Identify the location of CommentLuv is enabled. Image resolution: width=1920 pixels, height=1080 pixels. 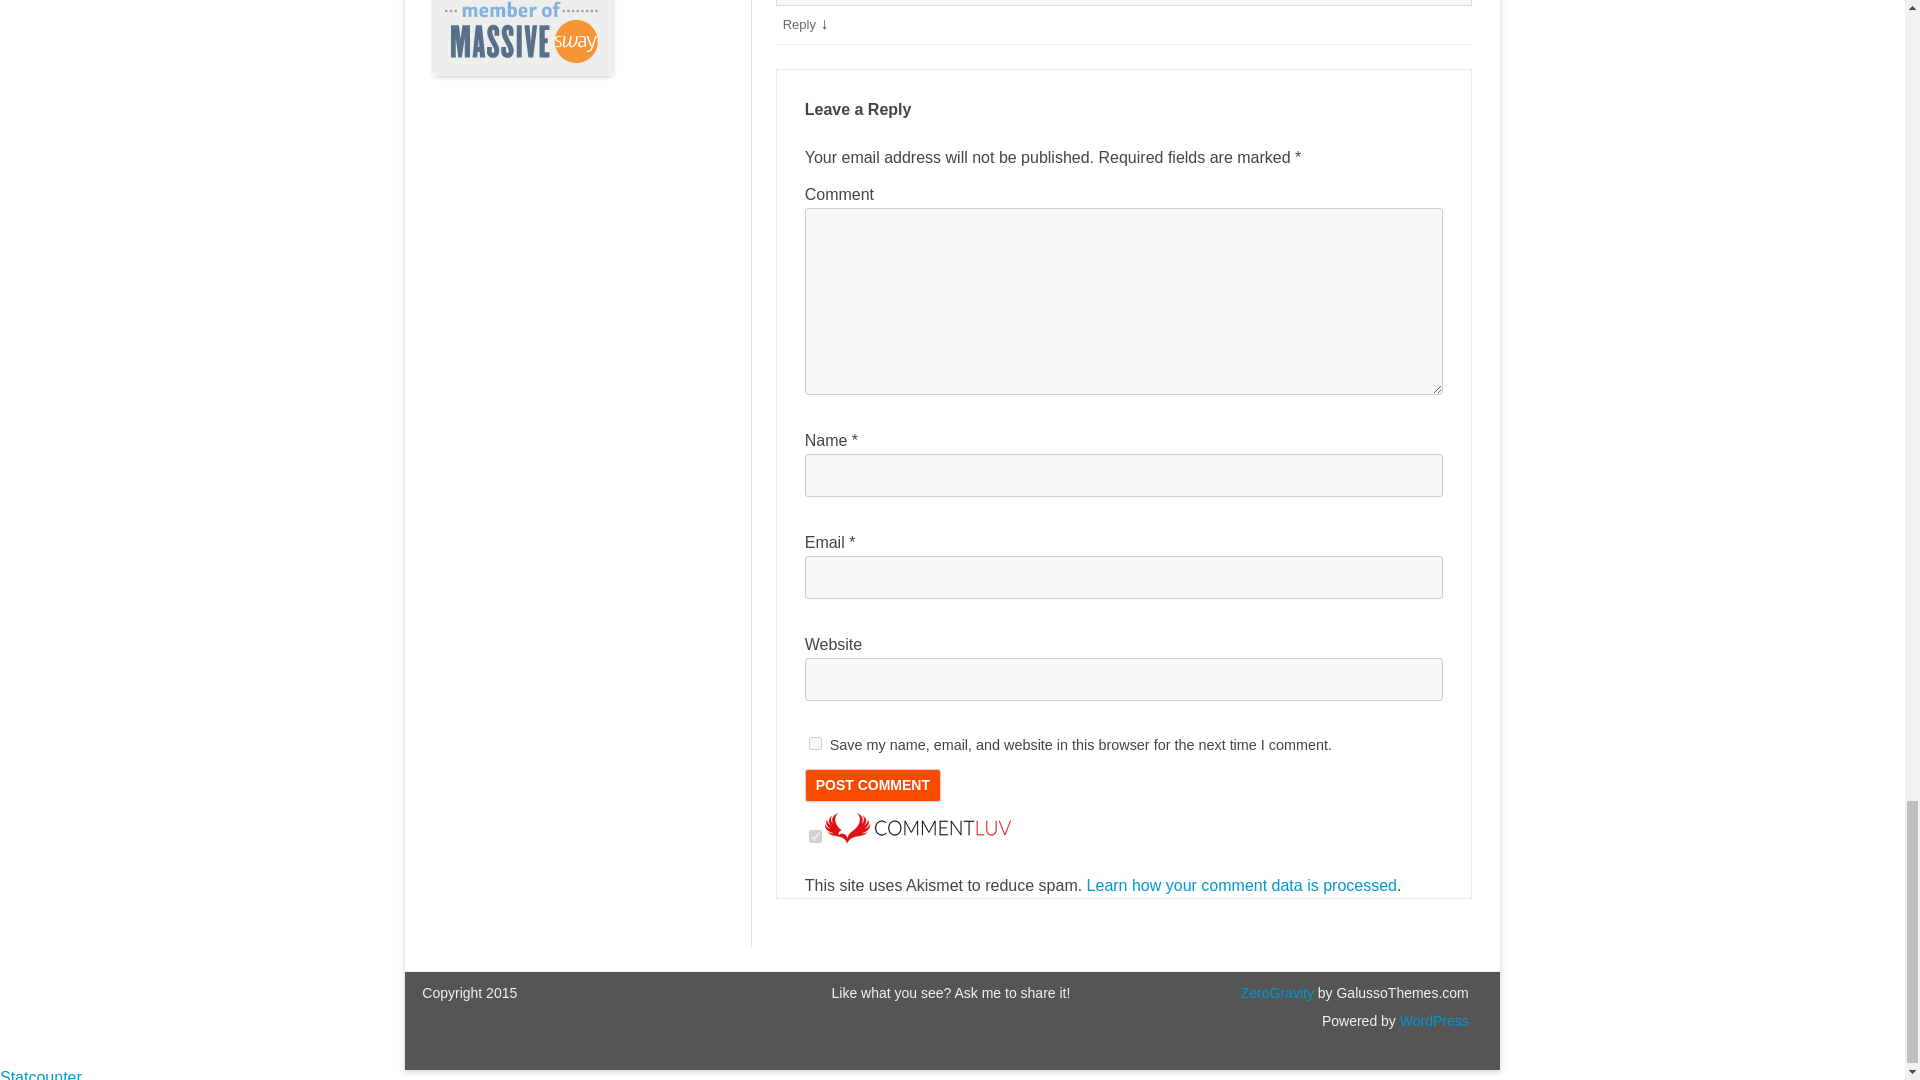
(918, 837).